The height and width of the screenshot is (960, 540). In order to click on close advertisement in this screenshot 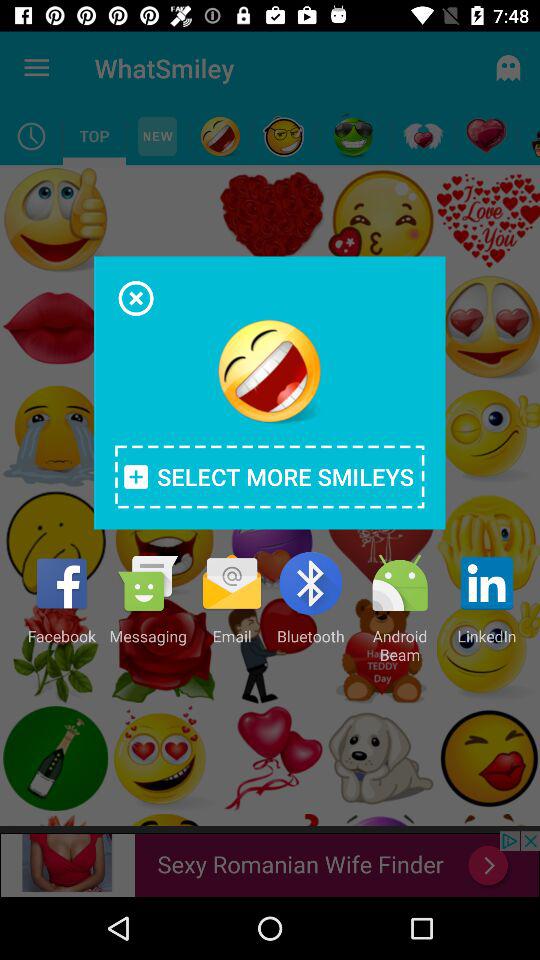, I will do `click(136, 298)`.